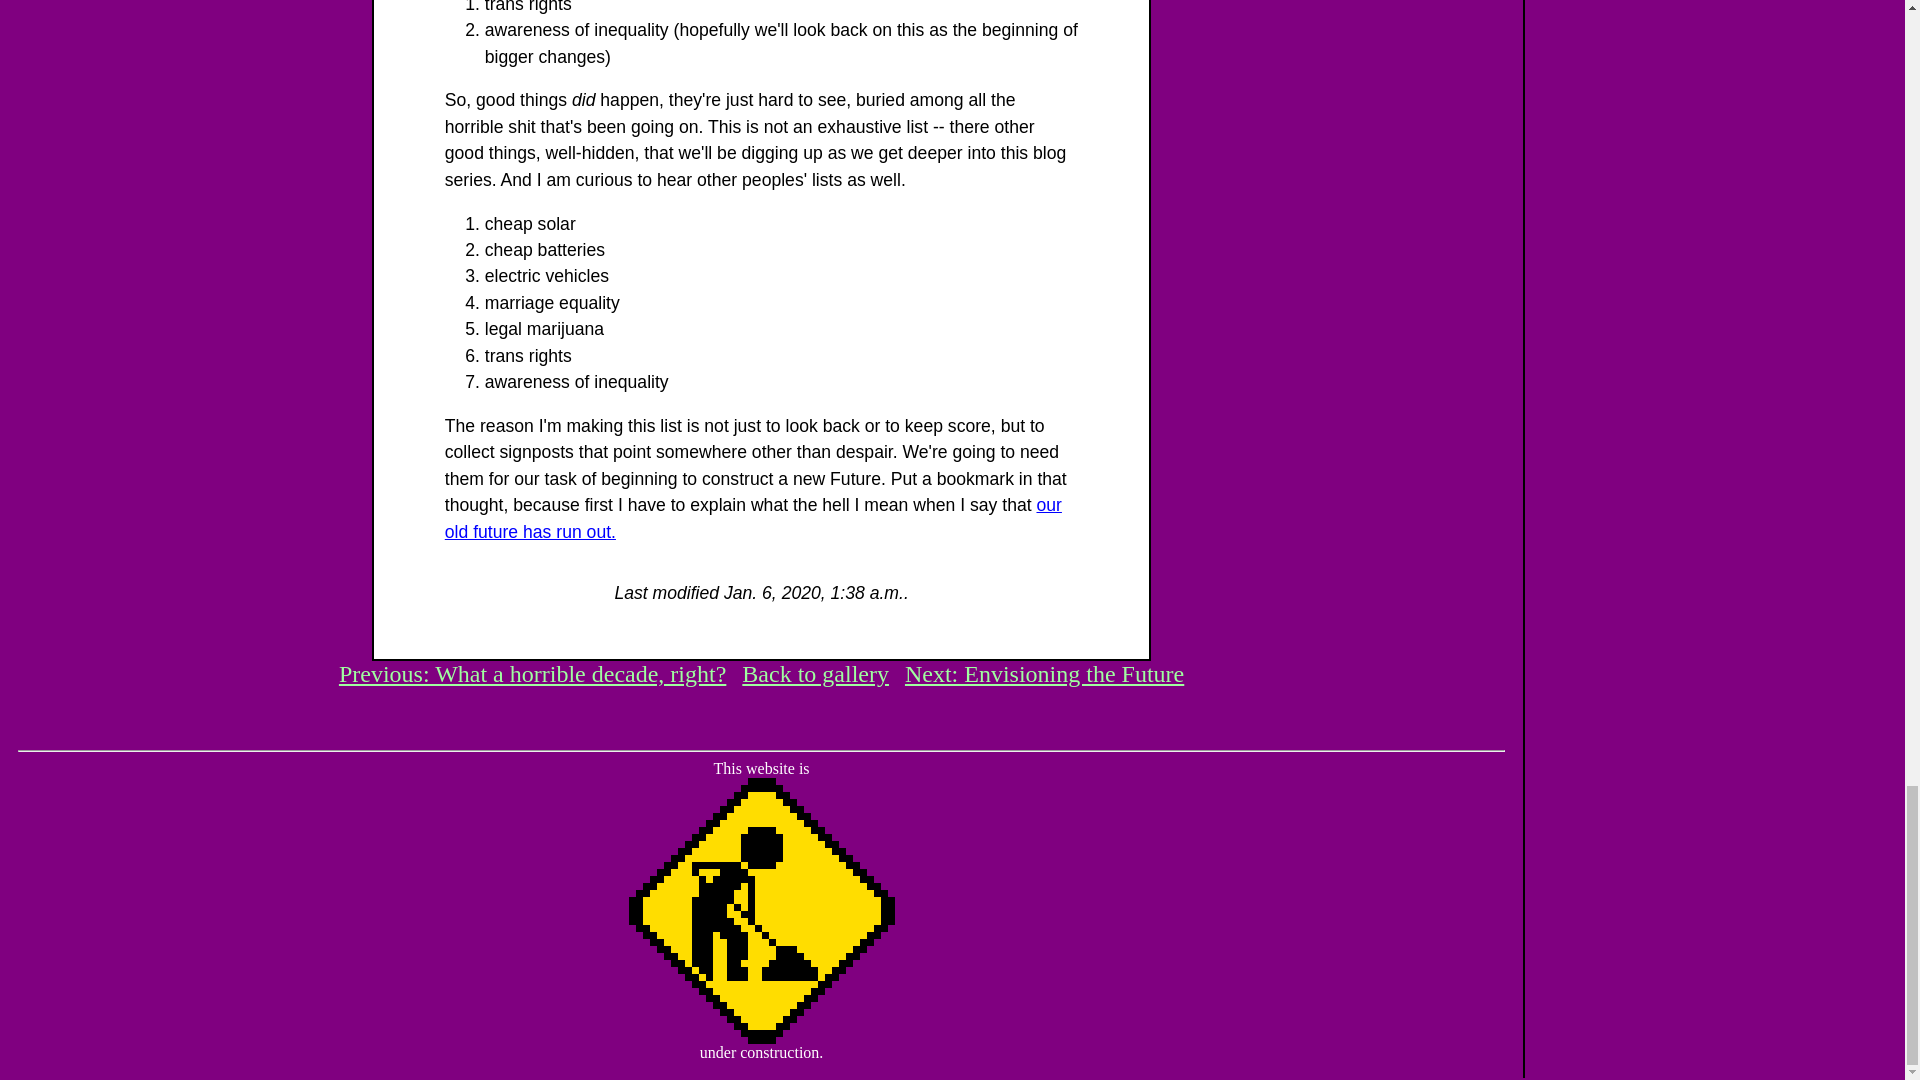 The image size is (1920, 1080). I want to click on our old future has run out., so click(753, 518).